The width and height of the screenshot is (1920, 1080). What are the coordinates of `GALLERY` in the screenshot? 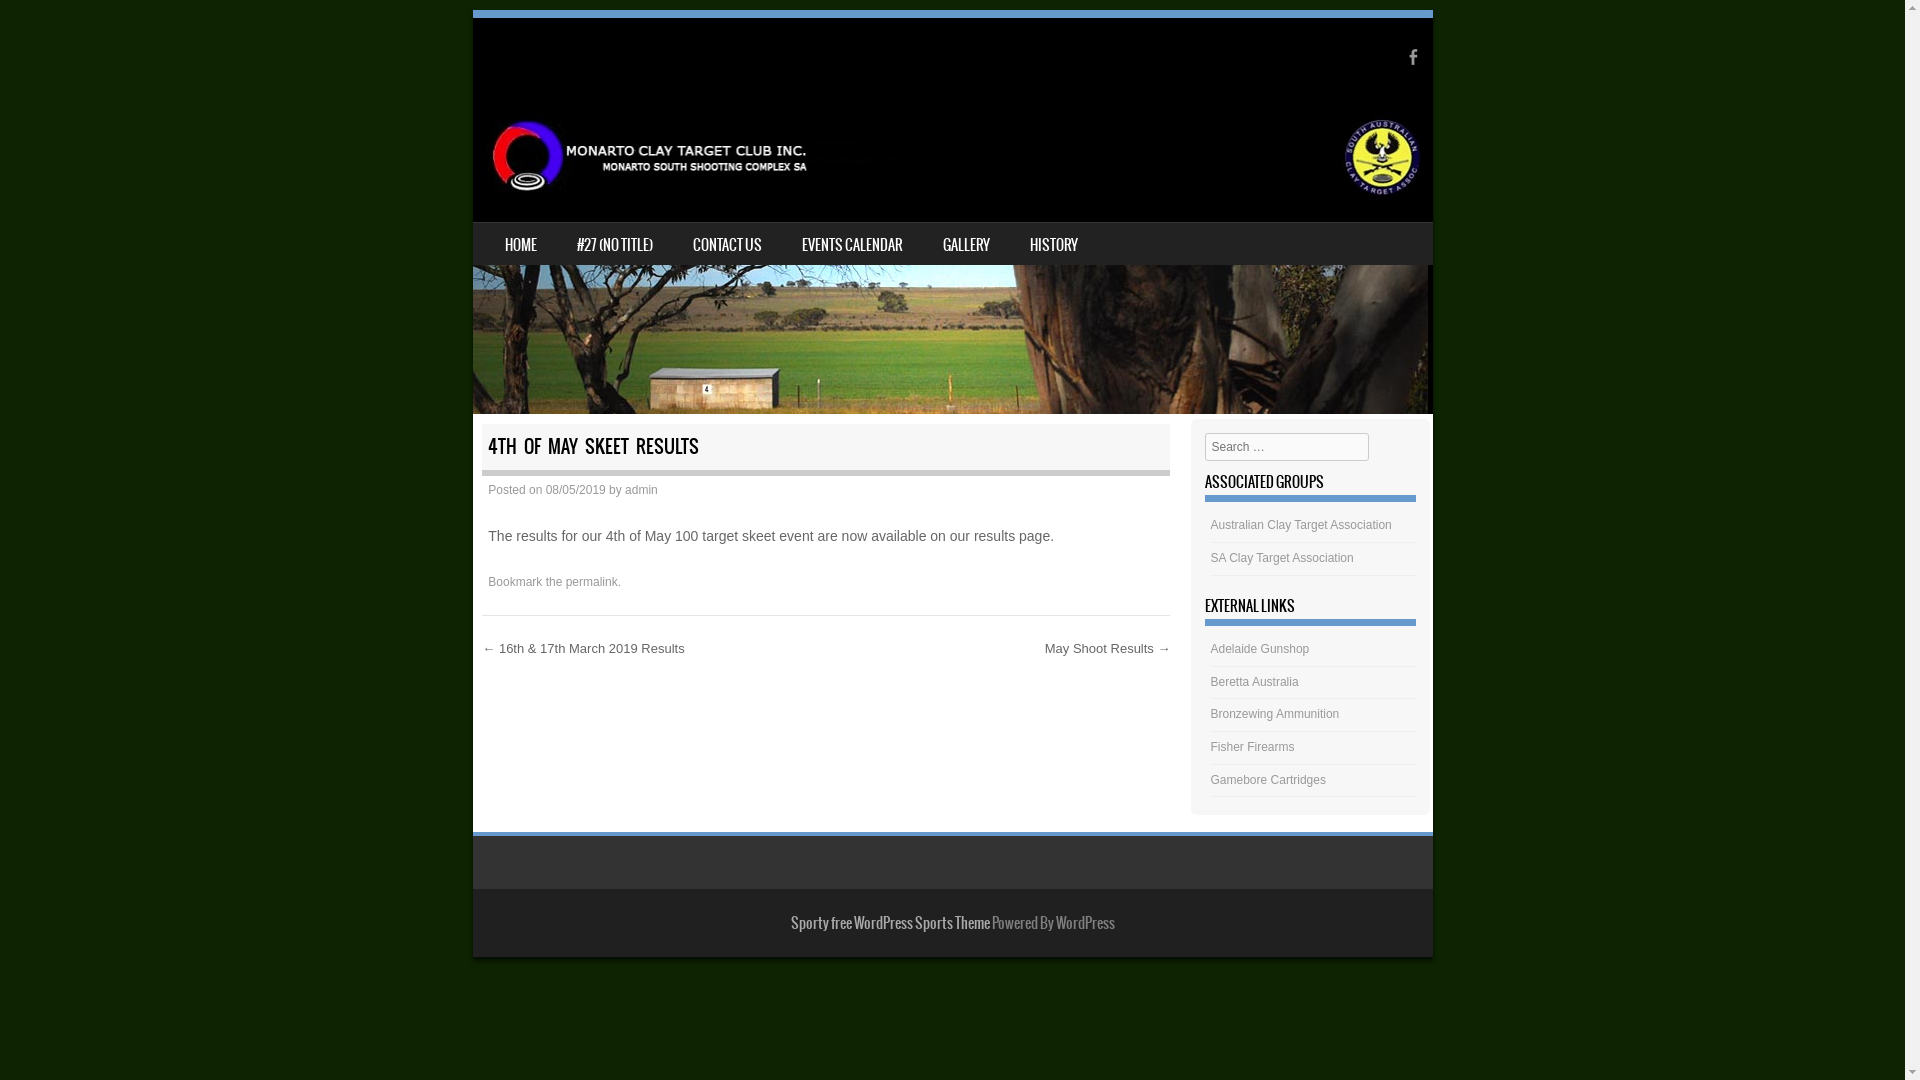 It's located at (966, 244).